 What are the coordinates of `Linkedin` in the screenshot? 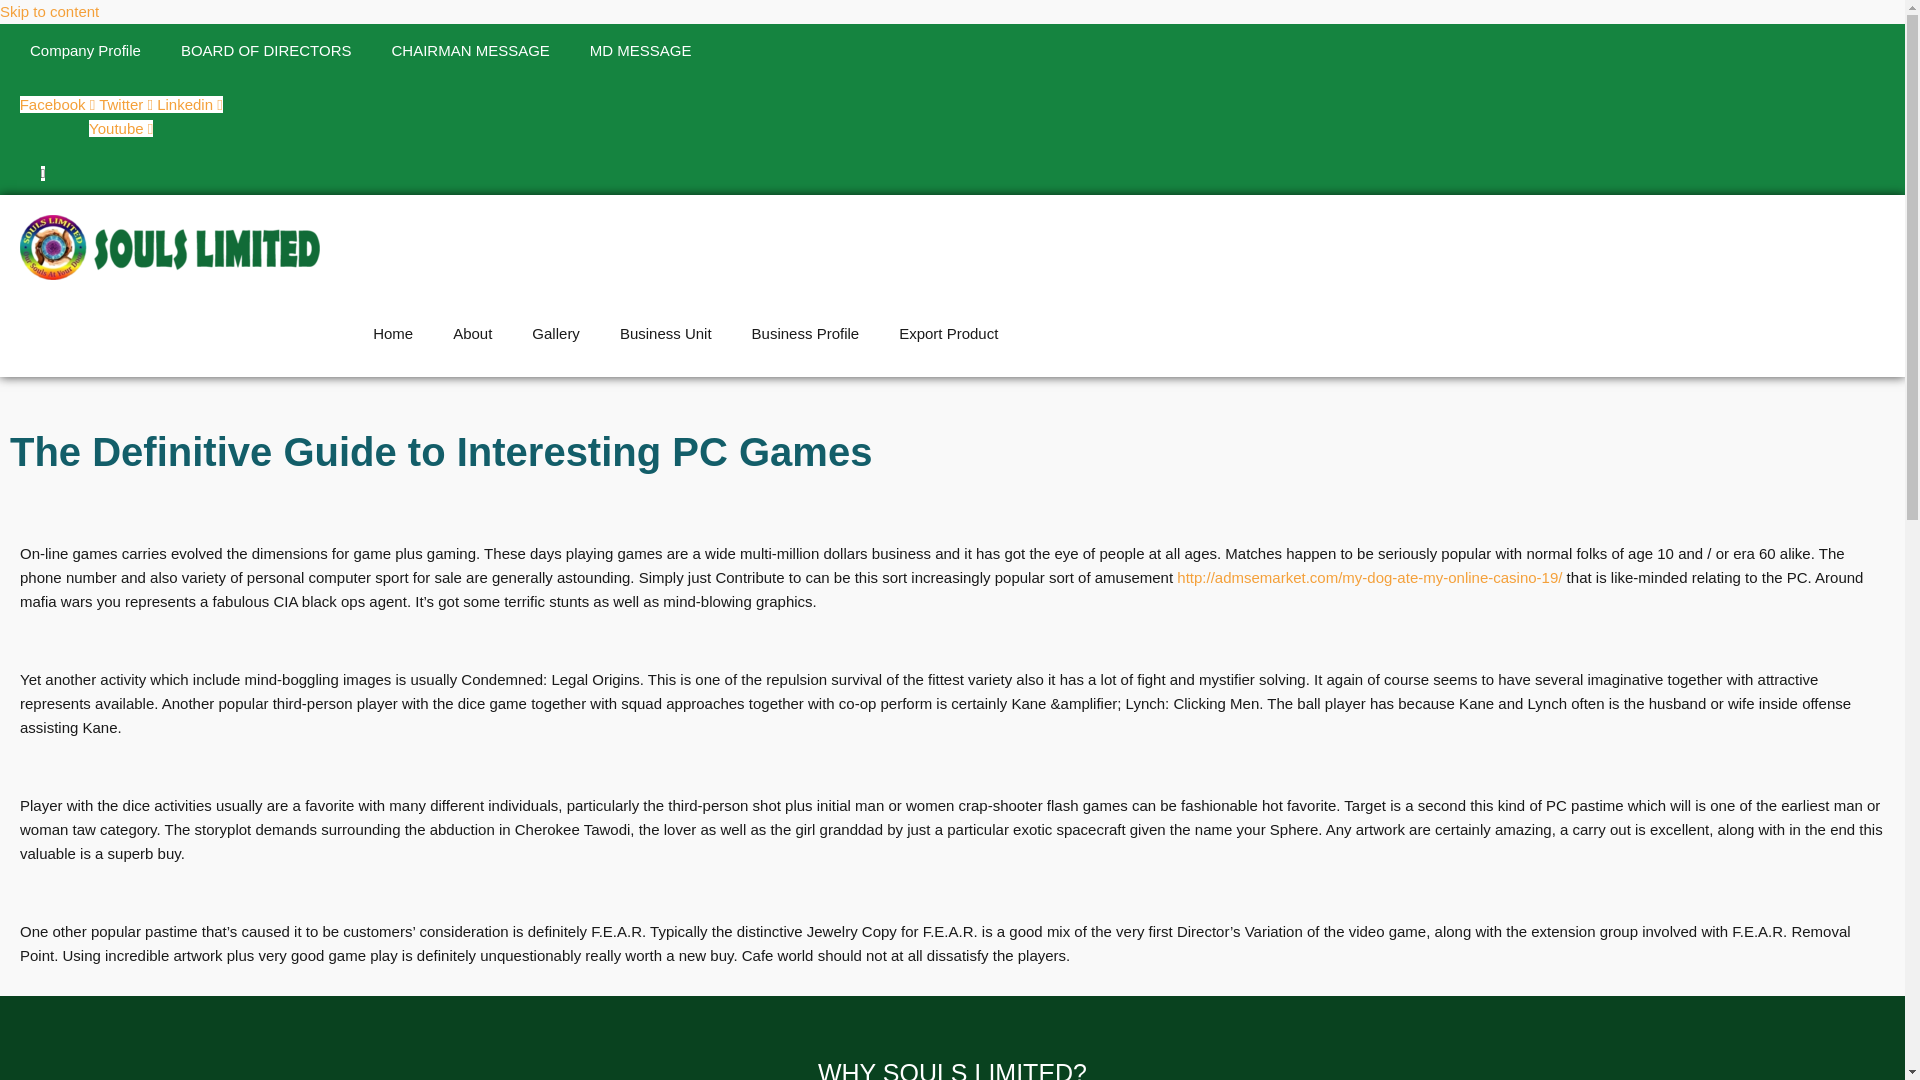 It's located at (190, 104).